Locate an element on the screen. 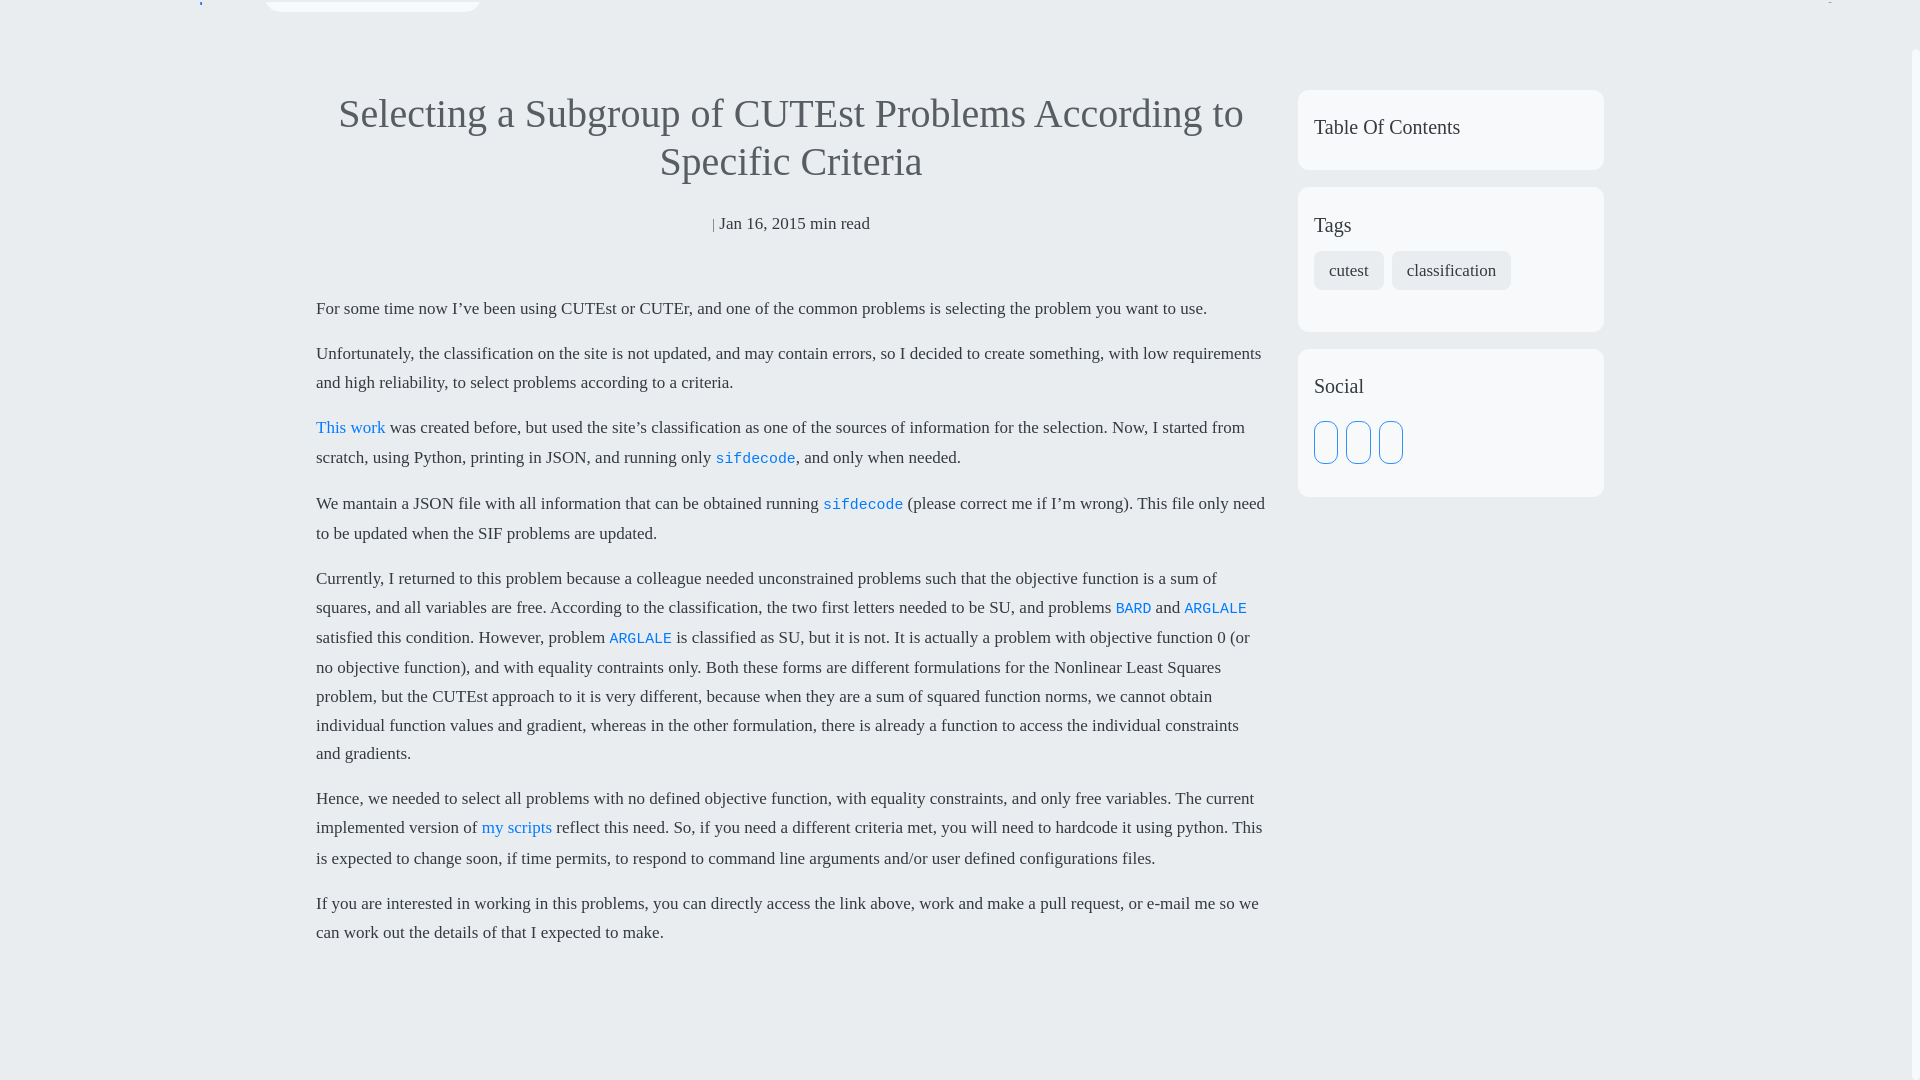 The image size is (1920, 1080). About Me is located at coordinates (1296, 6).